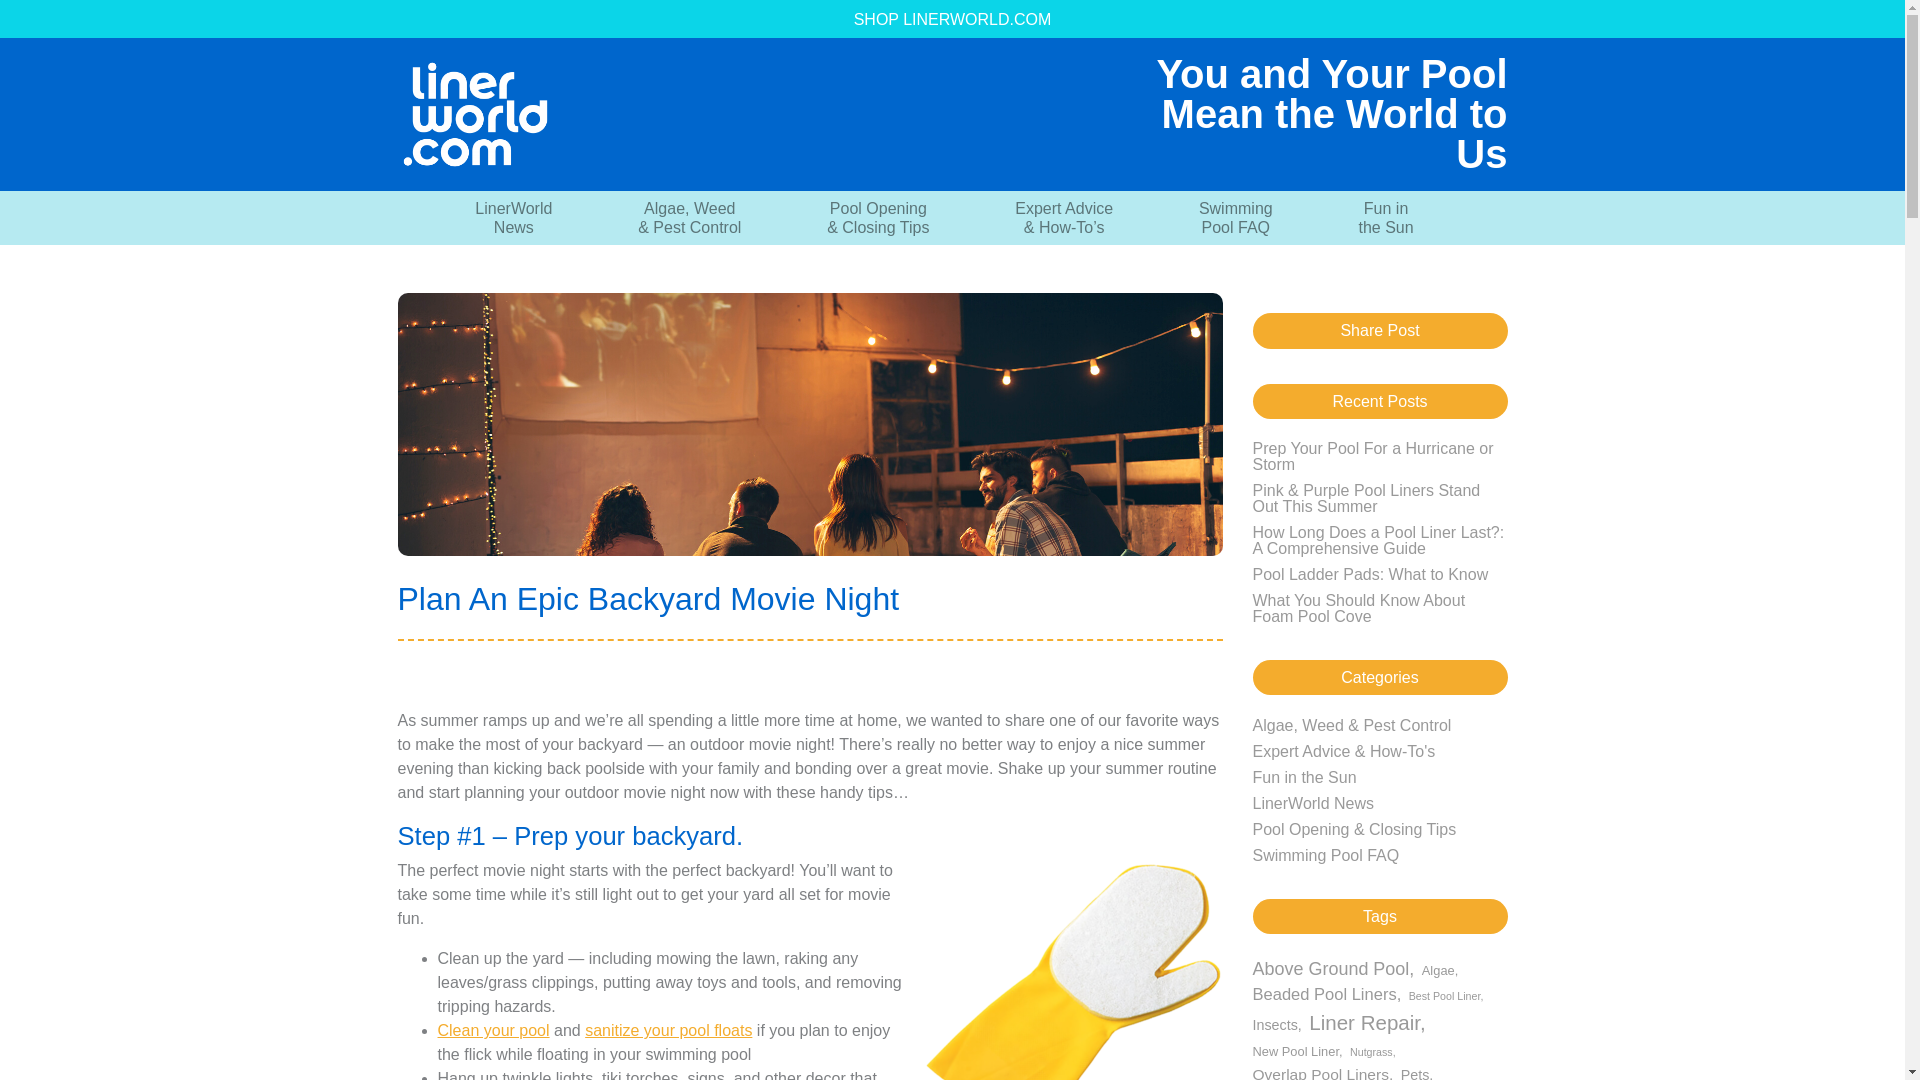 The width and height of the screenshot is (1920, 1080). Describe the element at coordinates (952, 20) in the screenshot. I see `SHOP LINERWORLD.COM` at that location.